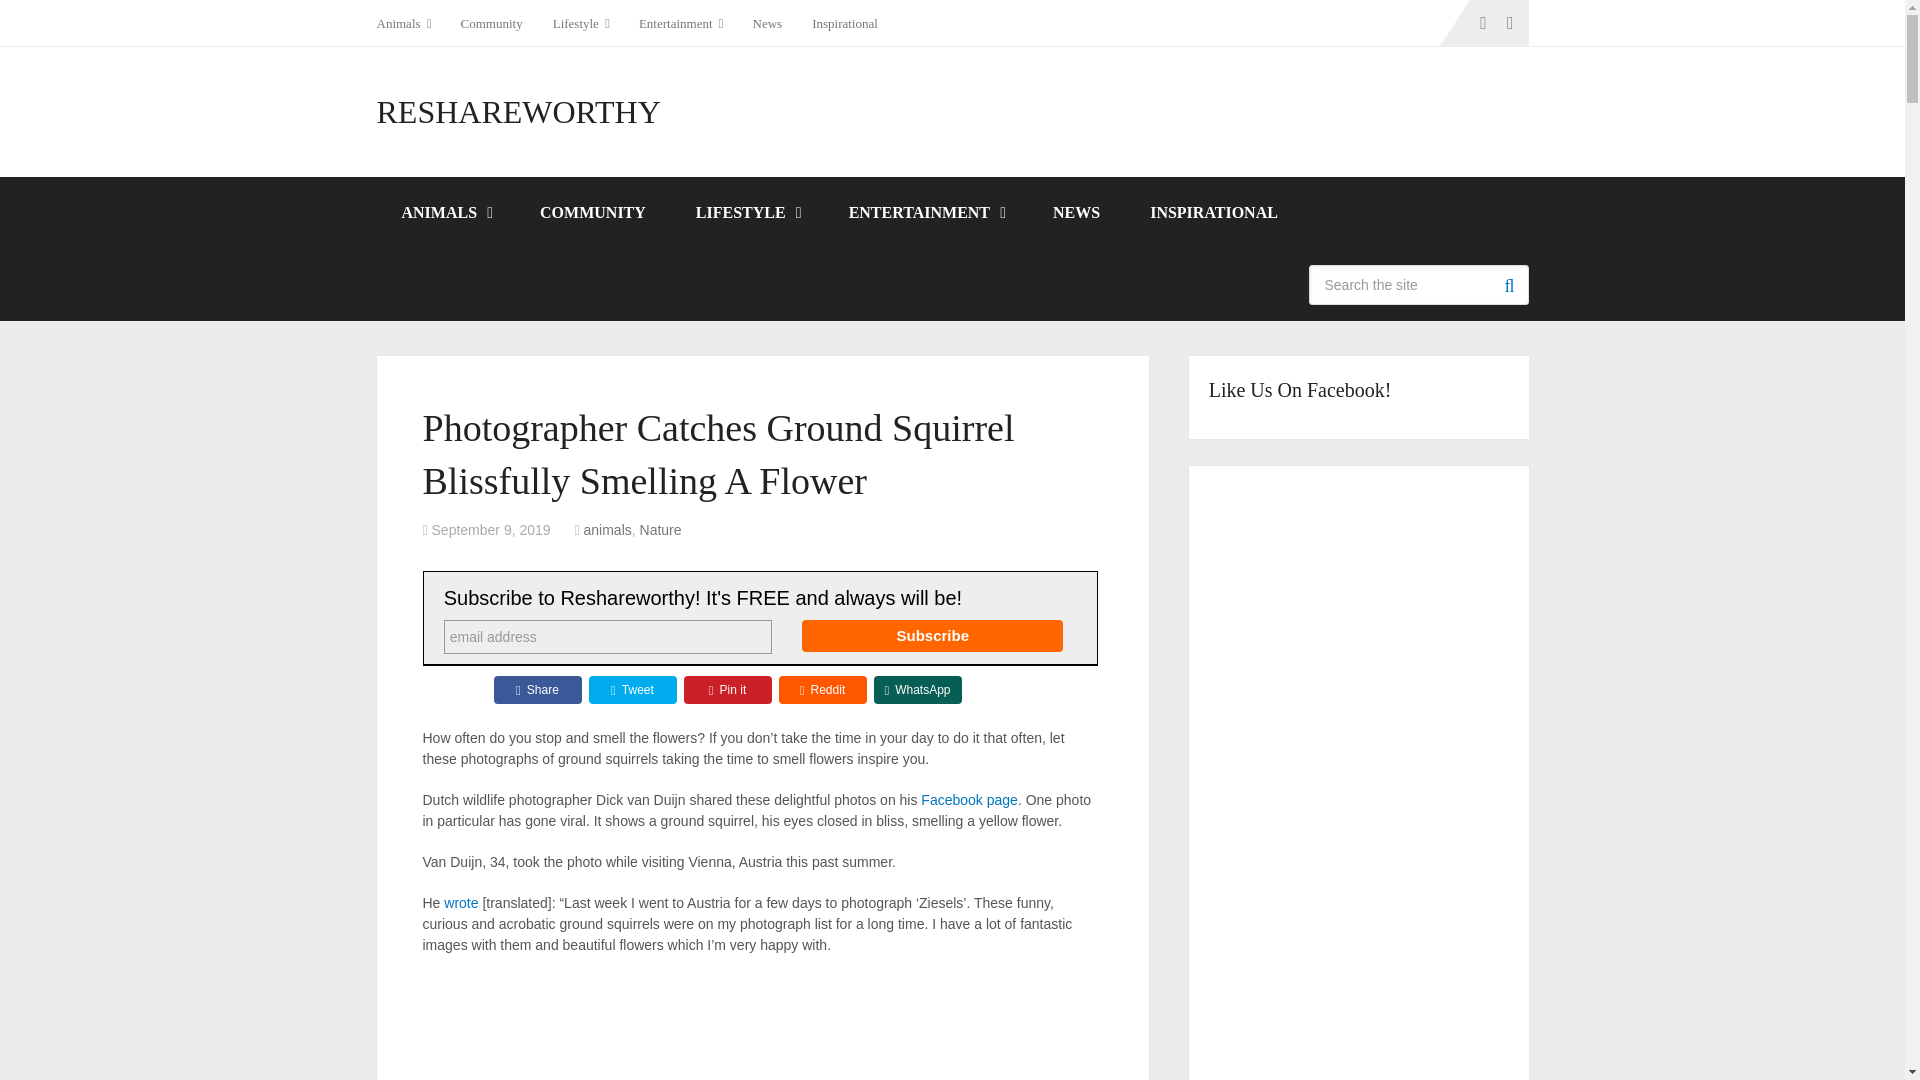 The height and width of the screenshot is (1080, 1920). Describe the element at coordinates (768, 23) in the screenshot. I see `News` at that location.